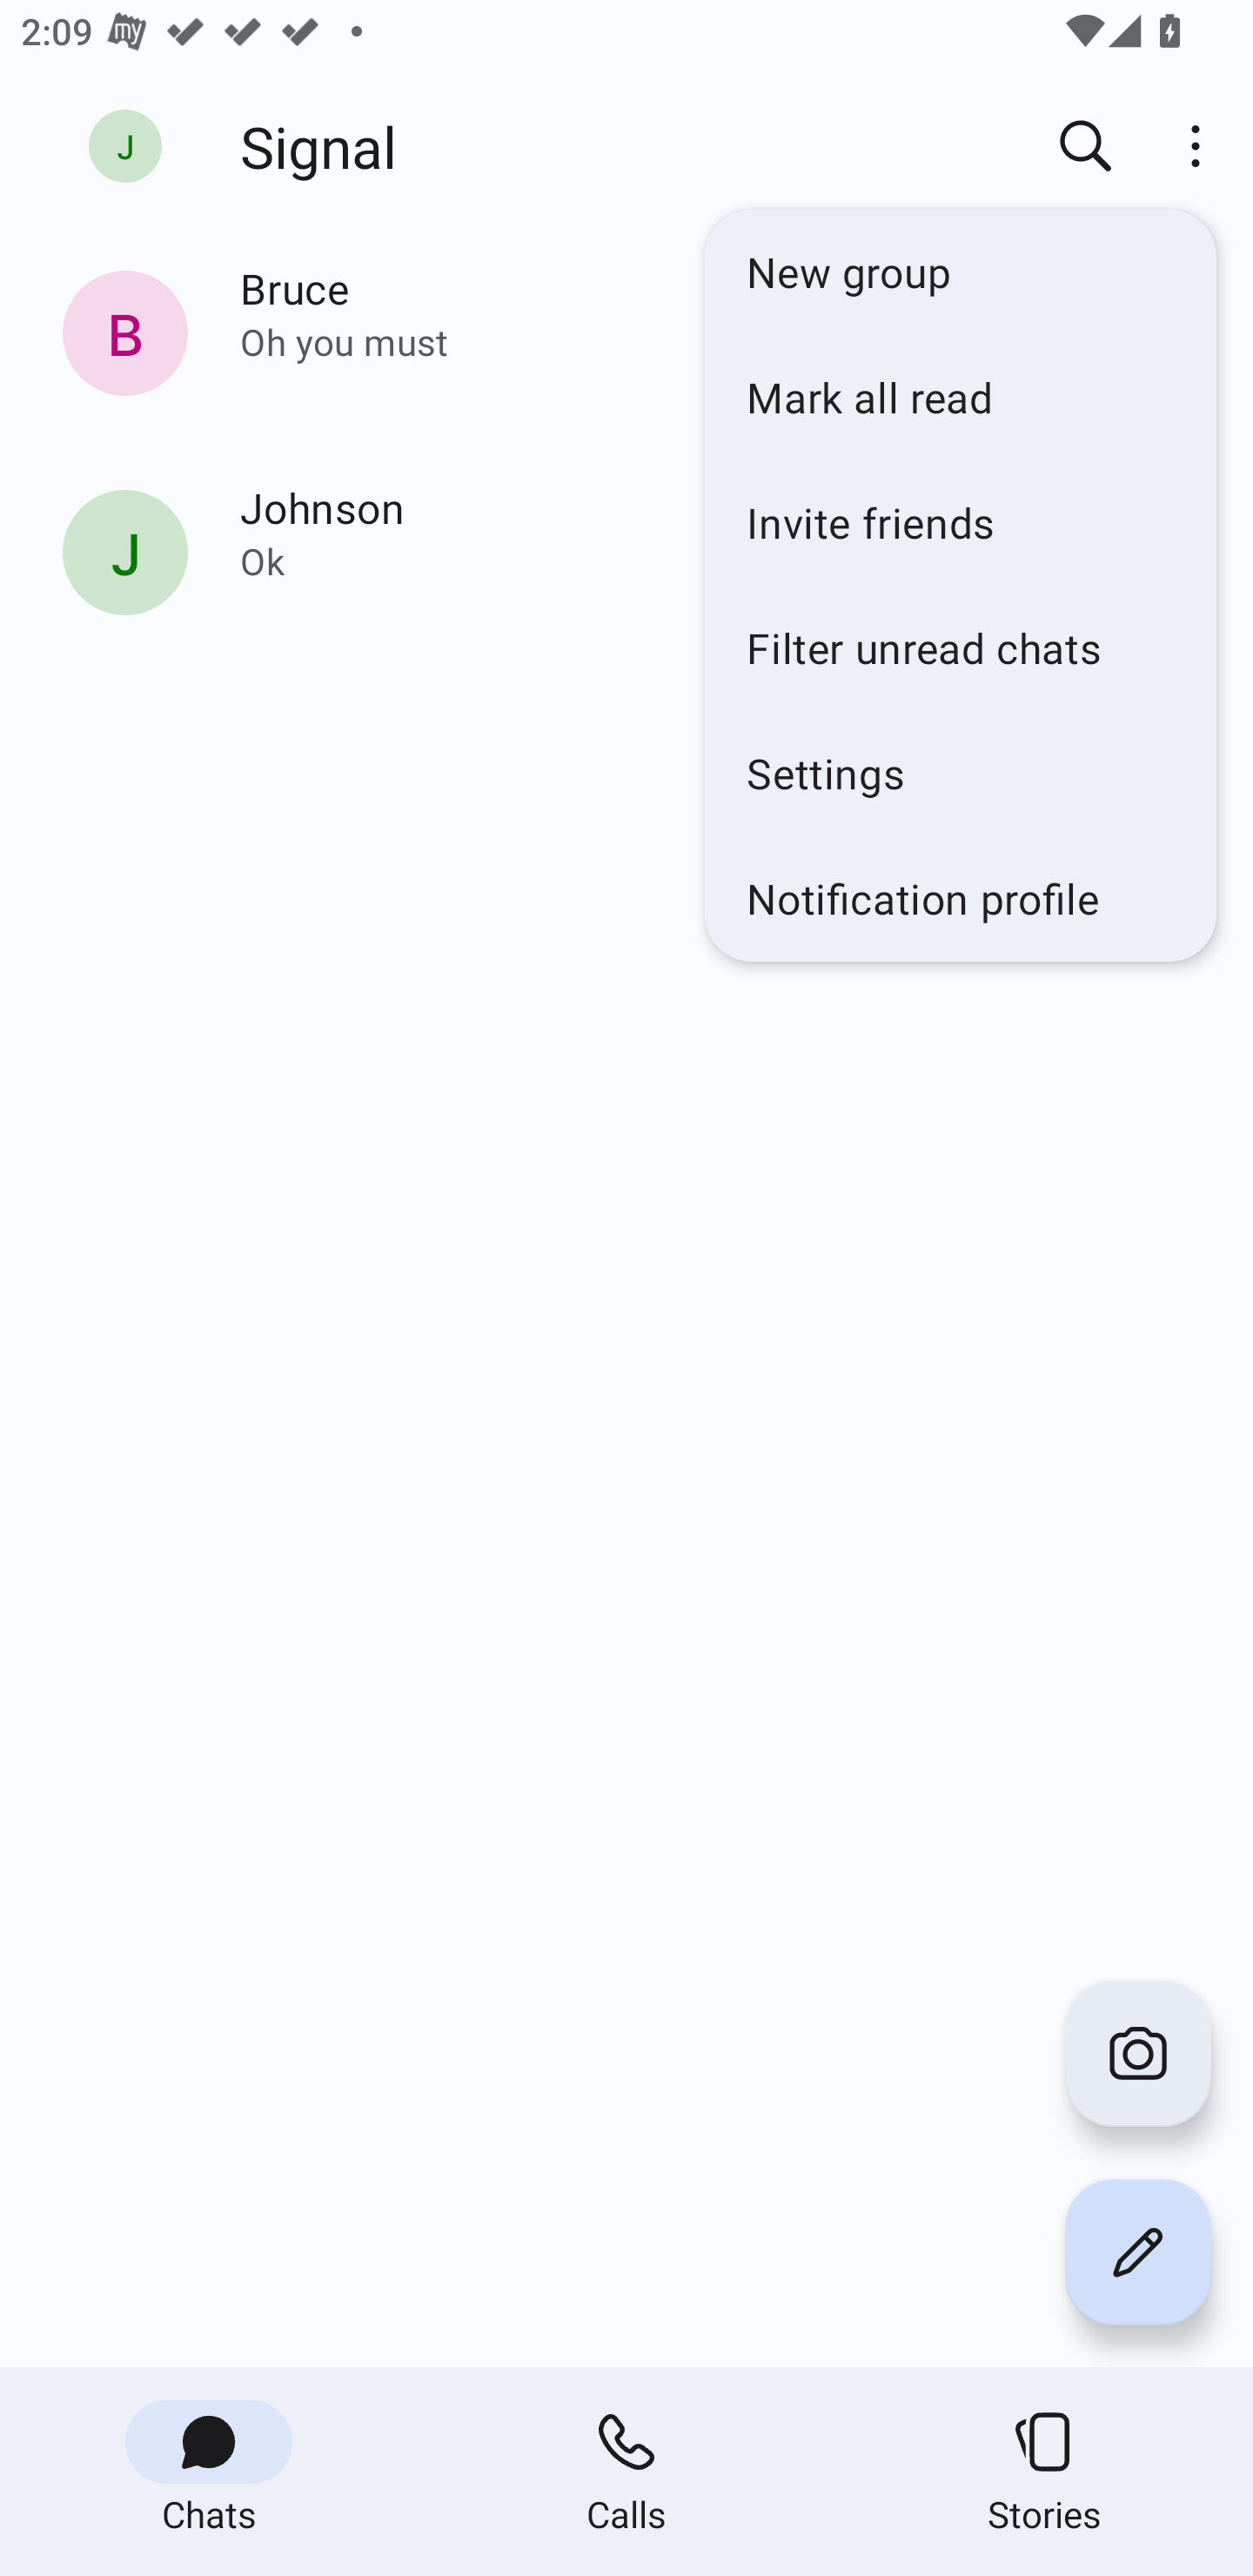  What do you see at coordinates (961, 272) in the screenshot?
I see `New group` at bounding box center [961, 272].